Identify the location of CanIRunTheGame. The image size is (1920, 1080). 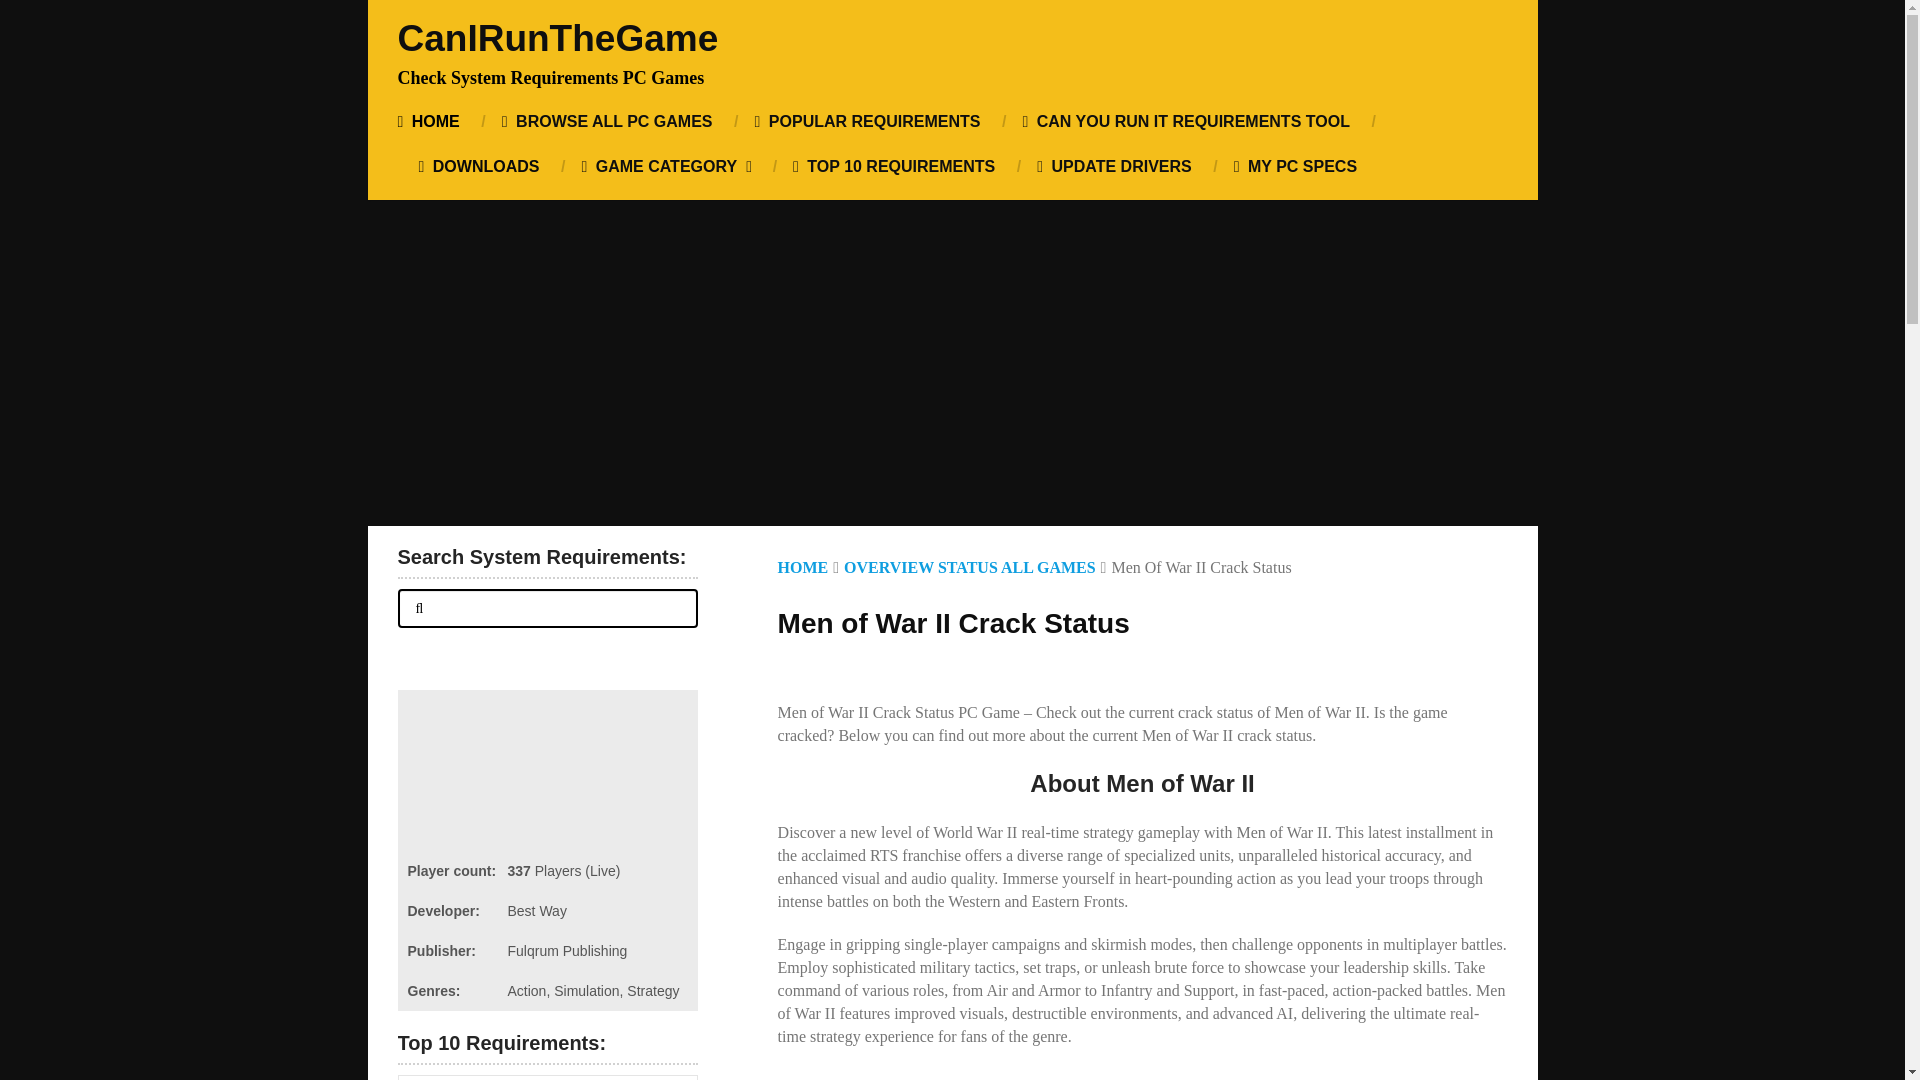
(558, 38).